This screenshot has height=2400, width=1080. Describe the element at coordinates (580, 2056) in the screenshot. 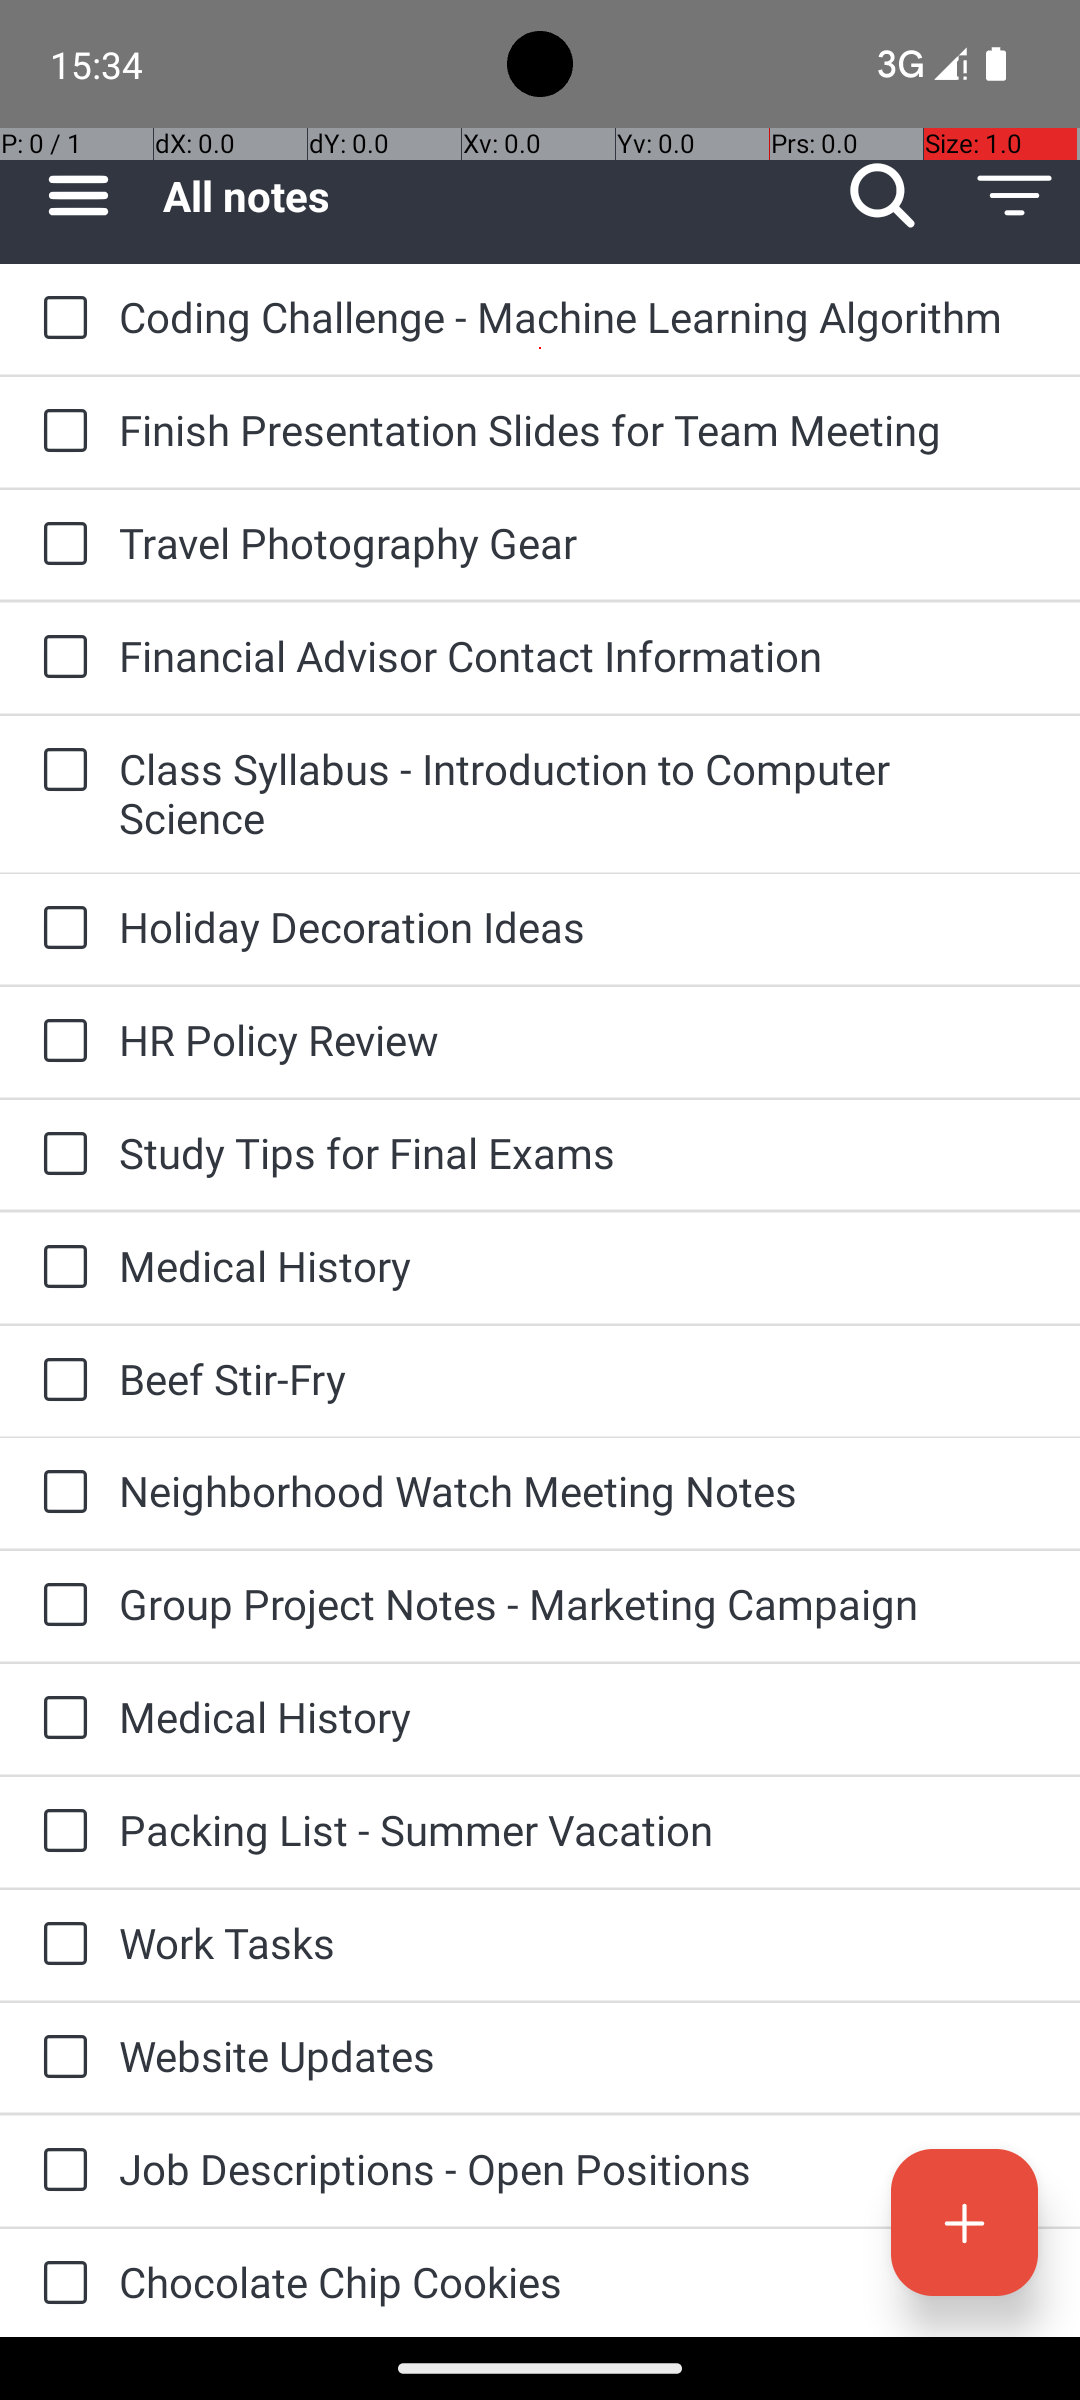

I see `Website Updates` at that location.